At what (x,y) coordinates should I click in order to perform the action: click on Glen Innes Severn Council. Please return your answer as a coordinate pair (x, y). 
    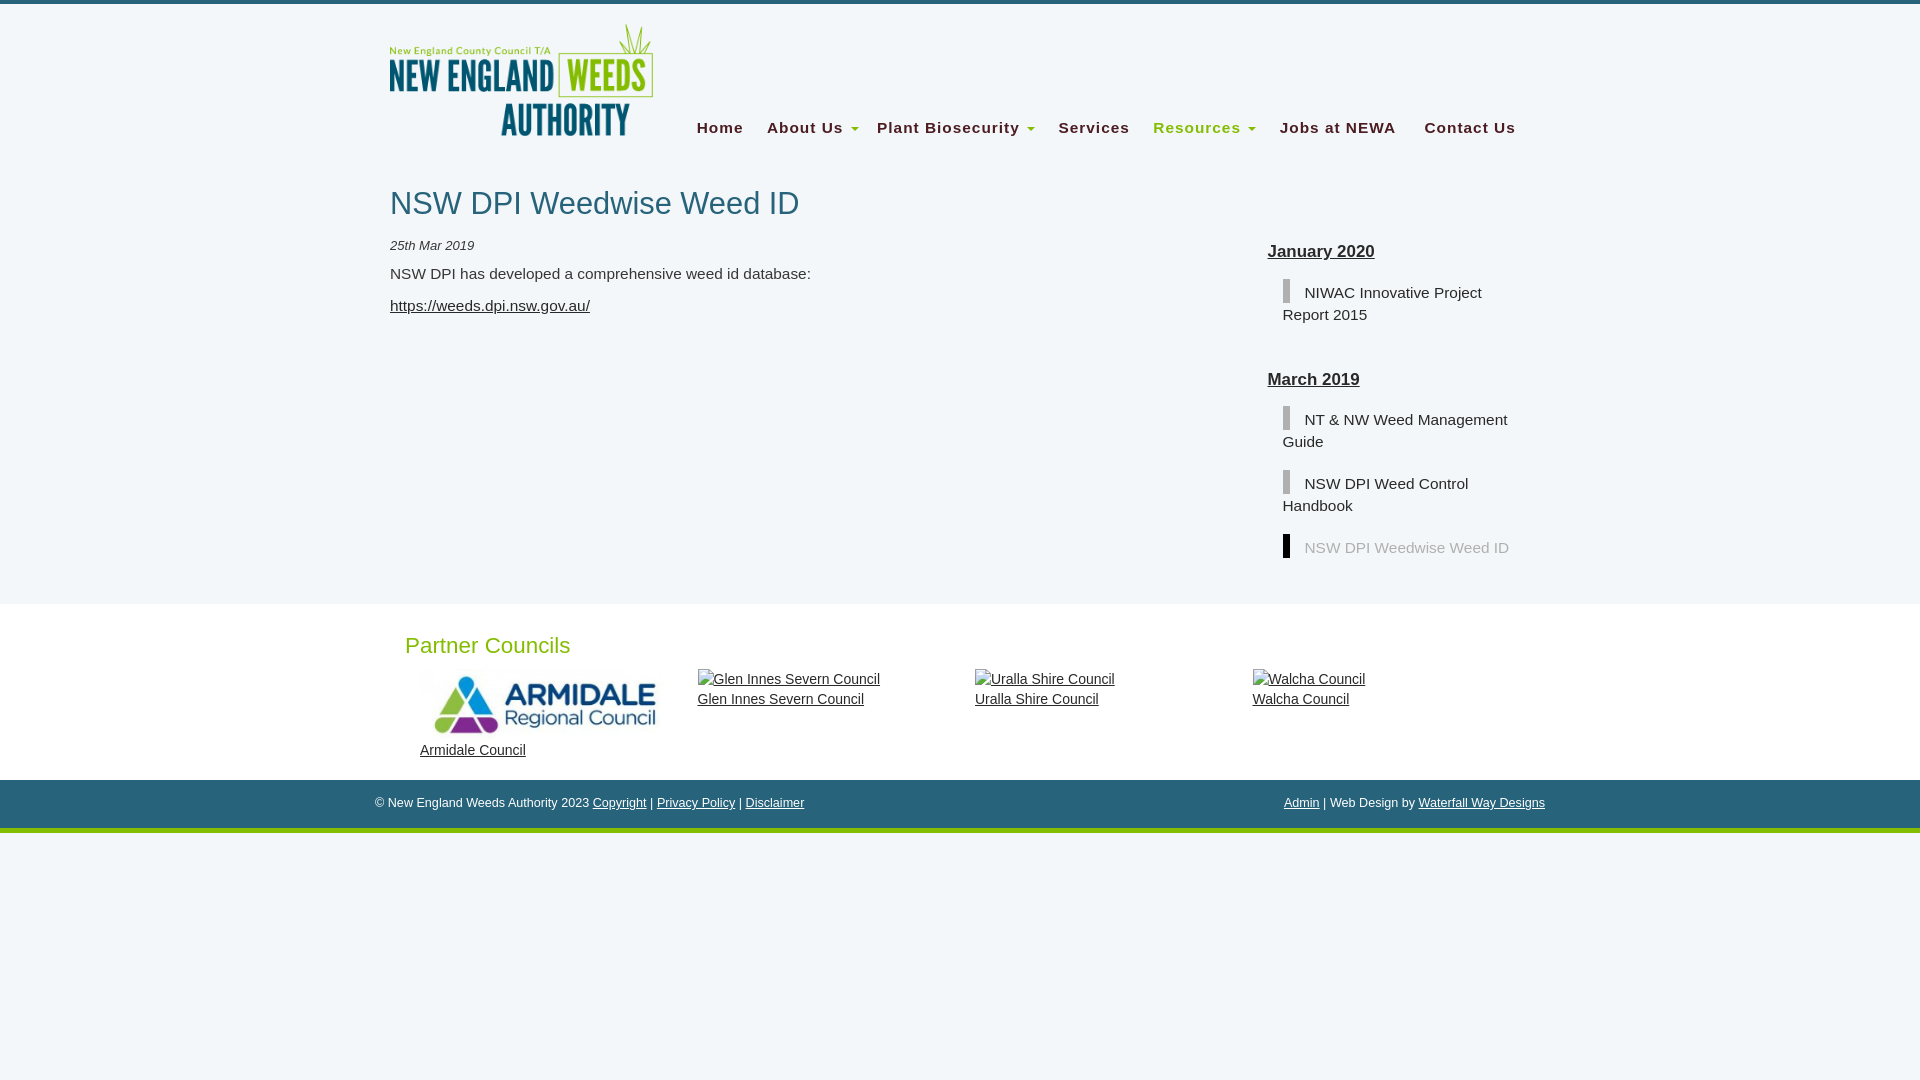
    Looking at the image, I should click on (822, 689).